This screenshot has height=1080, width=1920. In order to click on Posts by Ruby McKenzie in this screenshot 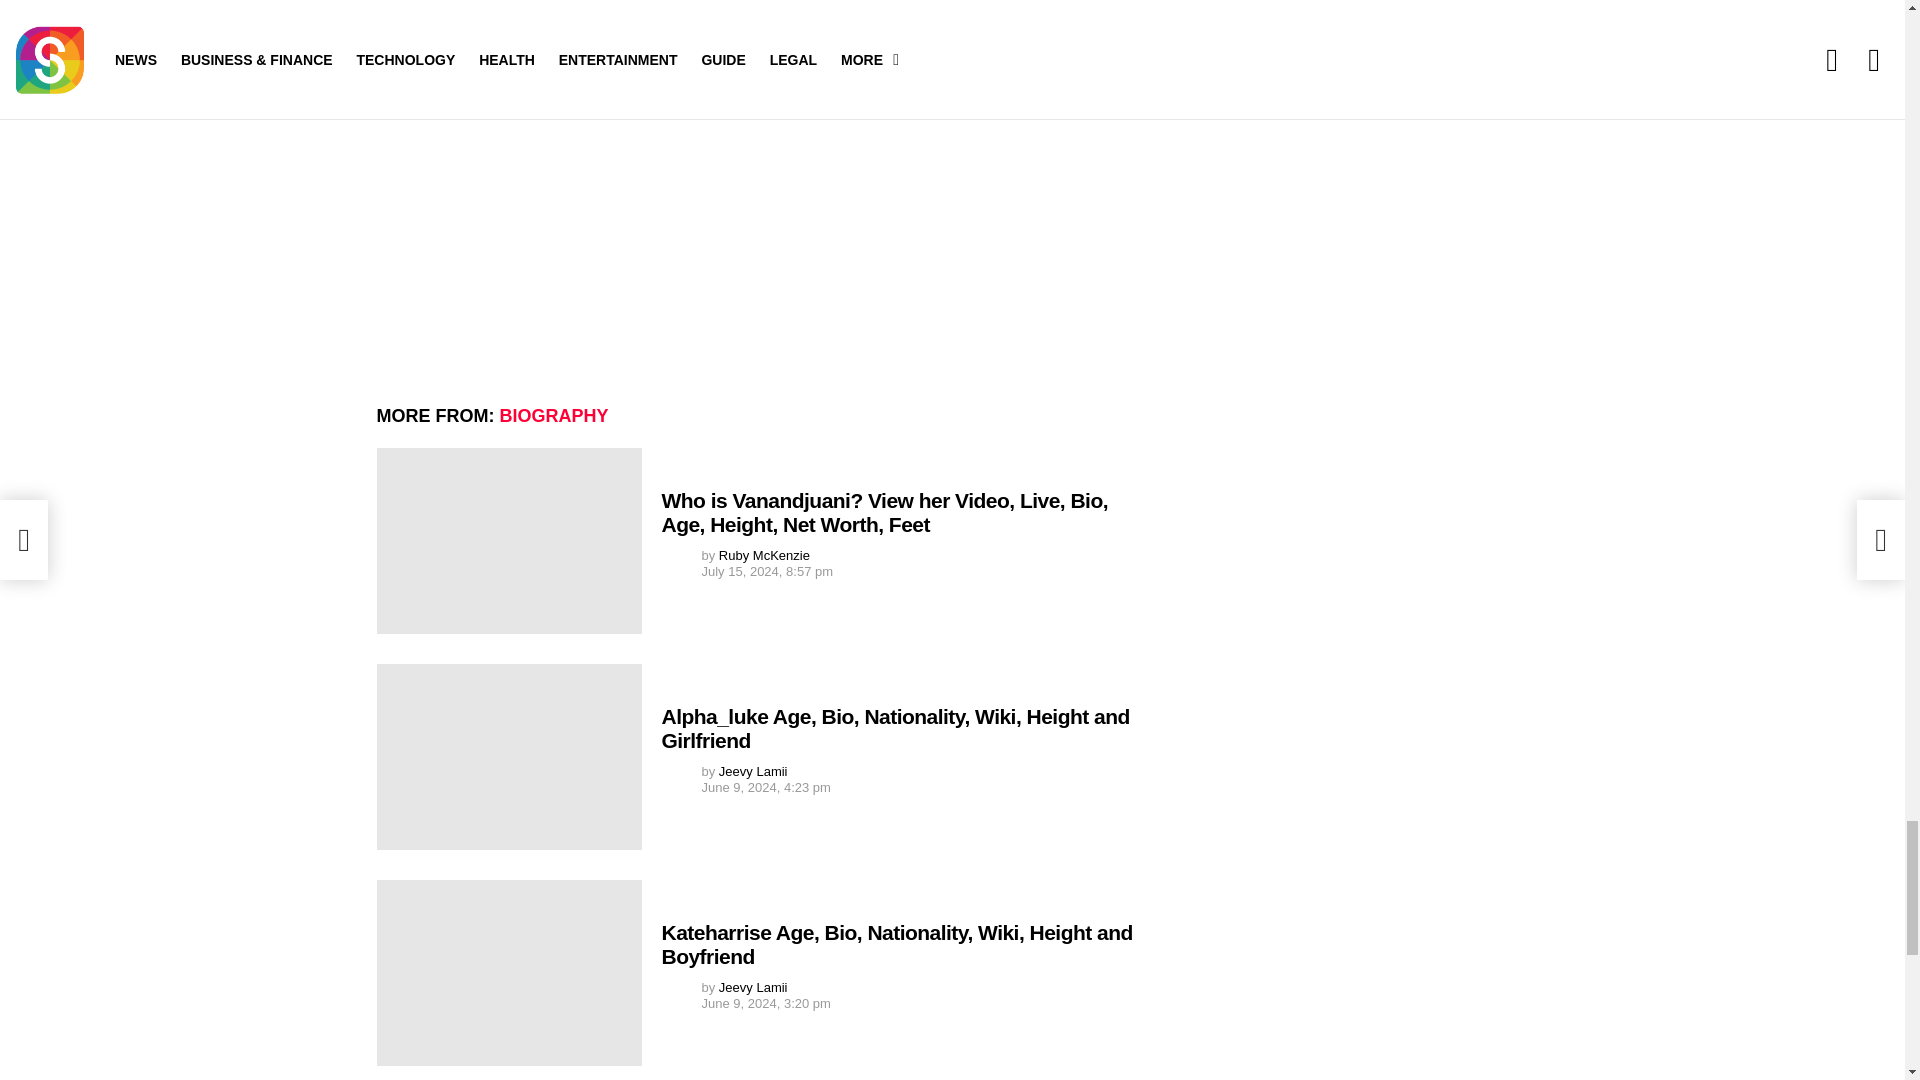, I will do `click(764, 554)`.